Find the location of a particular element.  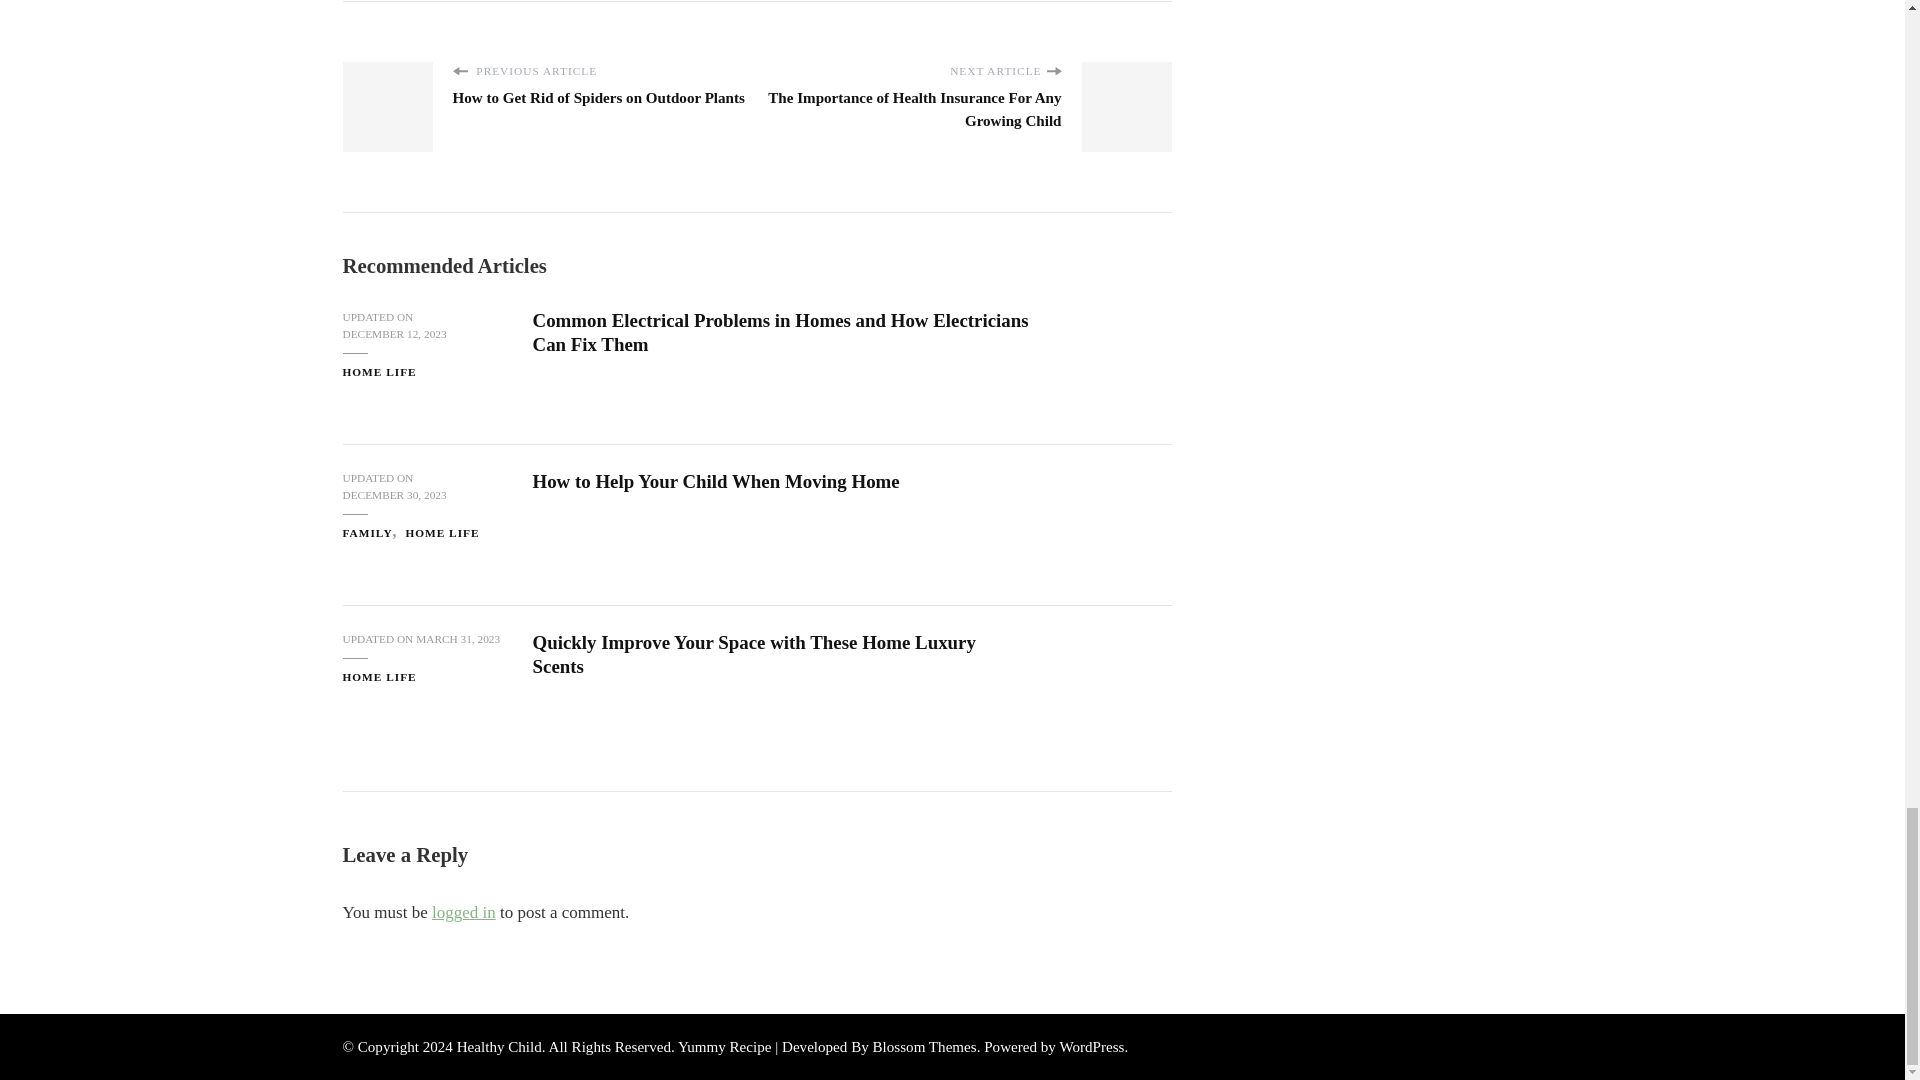

FAMILY is located at coordinates (371, 533).